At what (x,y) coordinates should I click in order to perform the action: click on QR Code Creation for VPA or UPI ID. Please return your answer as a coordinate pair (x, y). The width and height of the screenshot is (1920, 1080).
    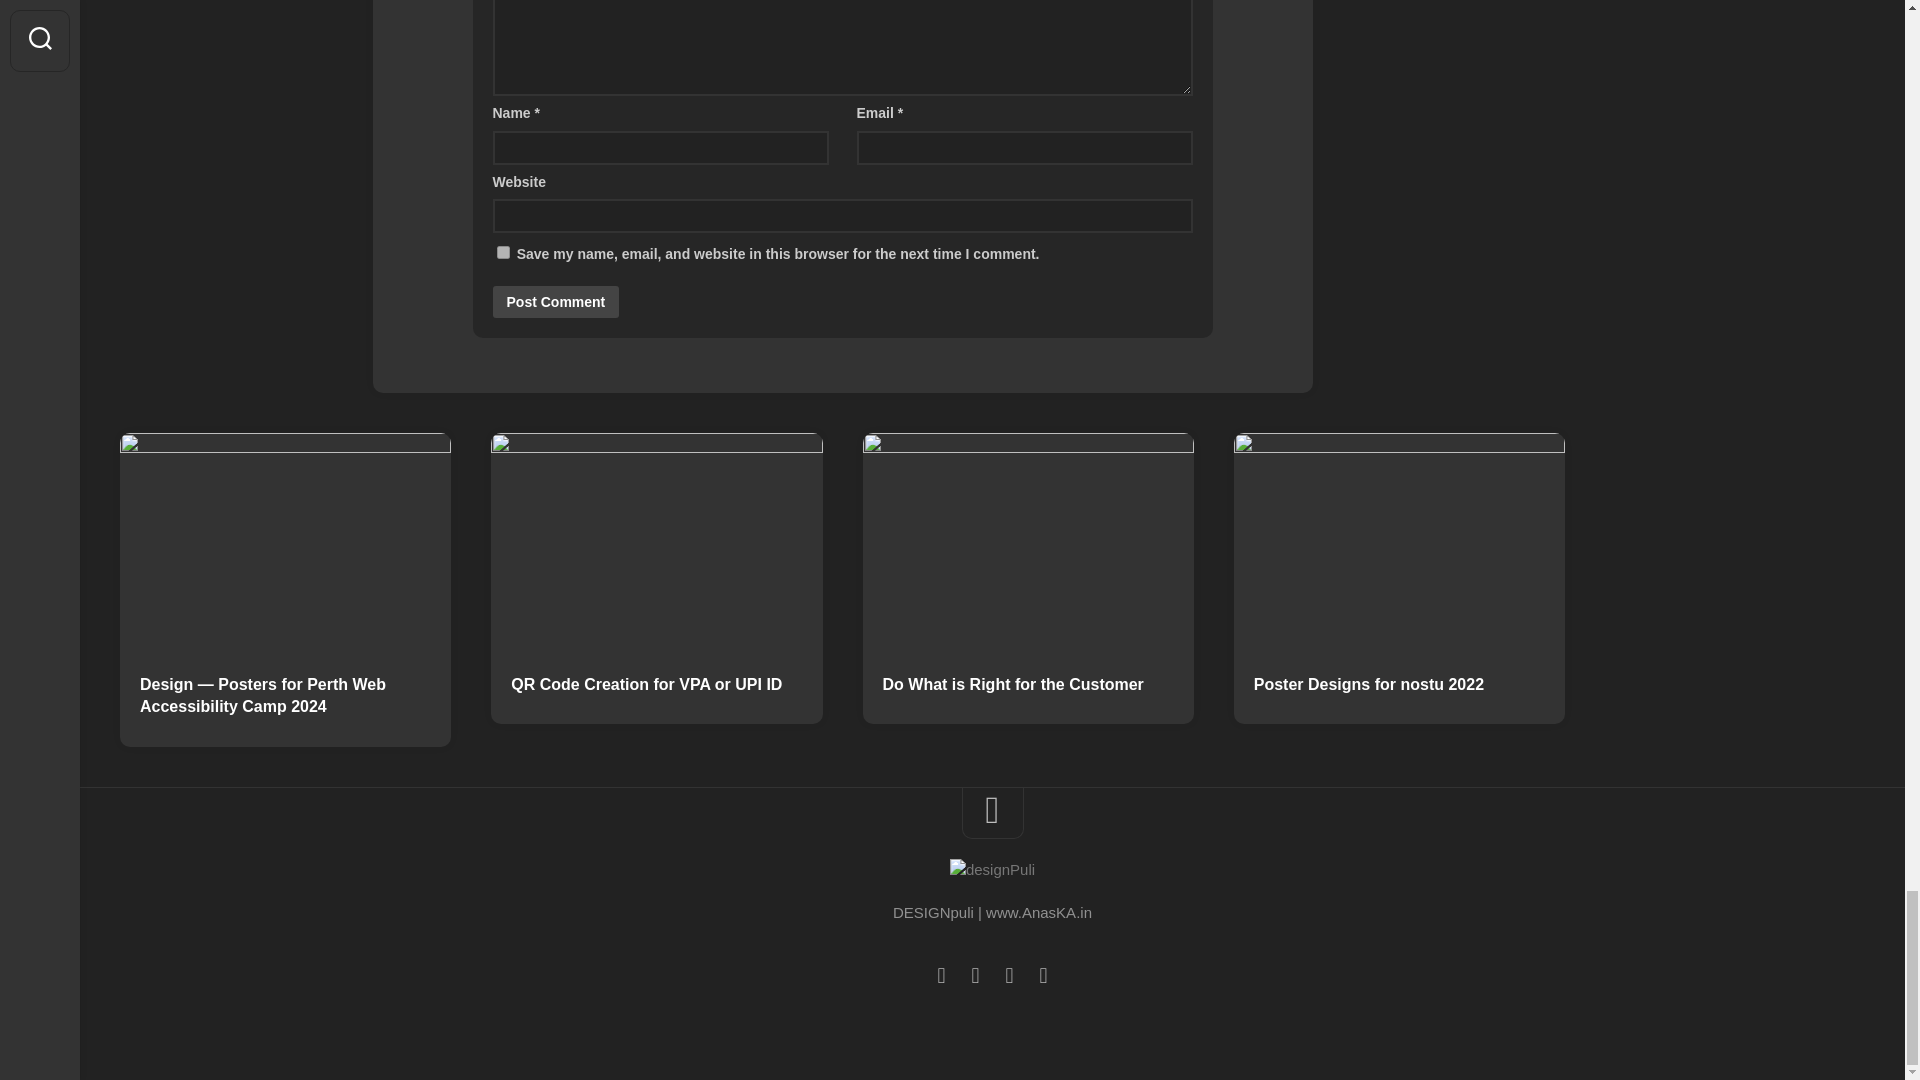
    Looking at the image, I should click on (656, 684).